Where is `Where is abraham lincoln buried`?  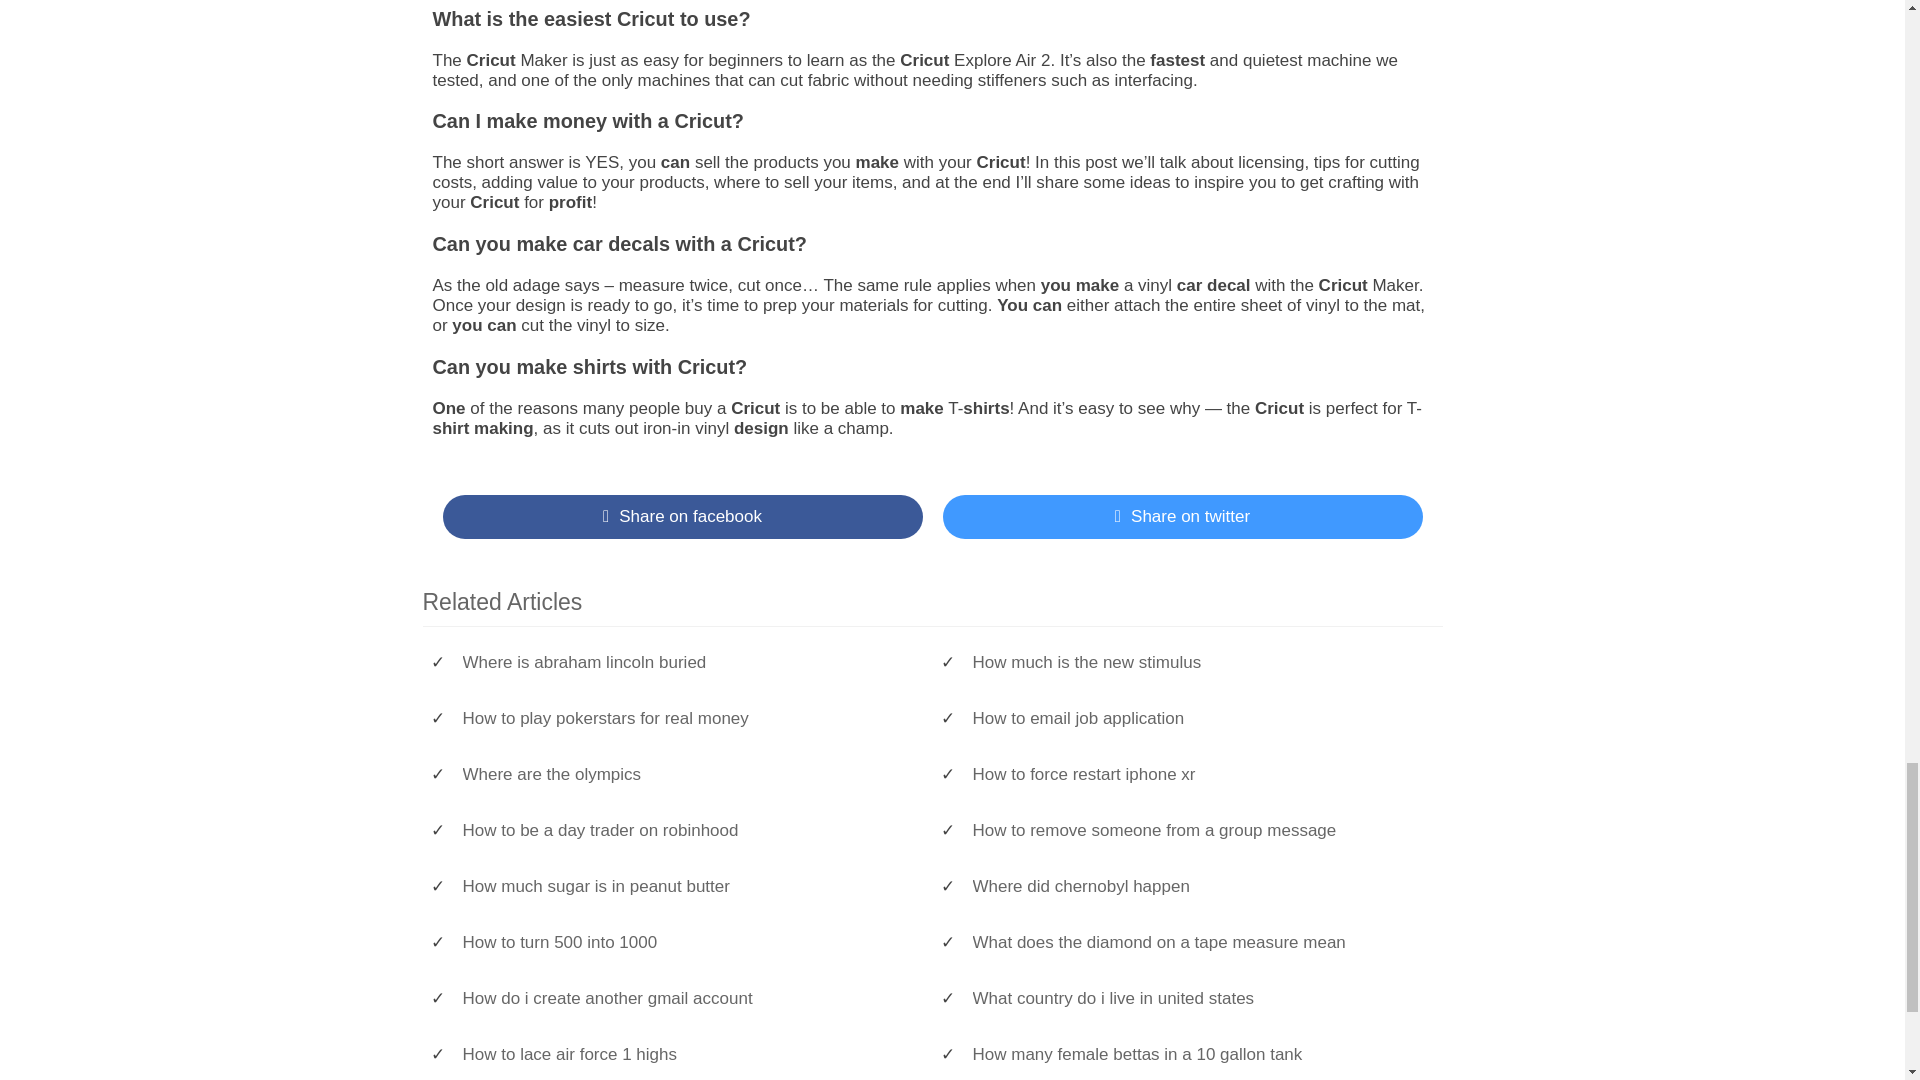
Where is abraham lincoln buried is located at coordinates (687, 662).